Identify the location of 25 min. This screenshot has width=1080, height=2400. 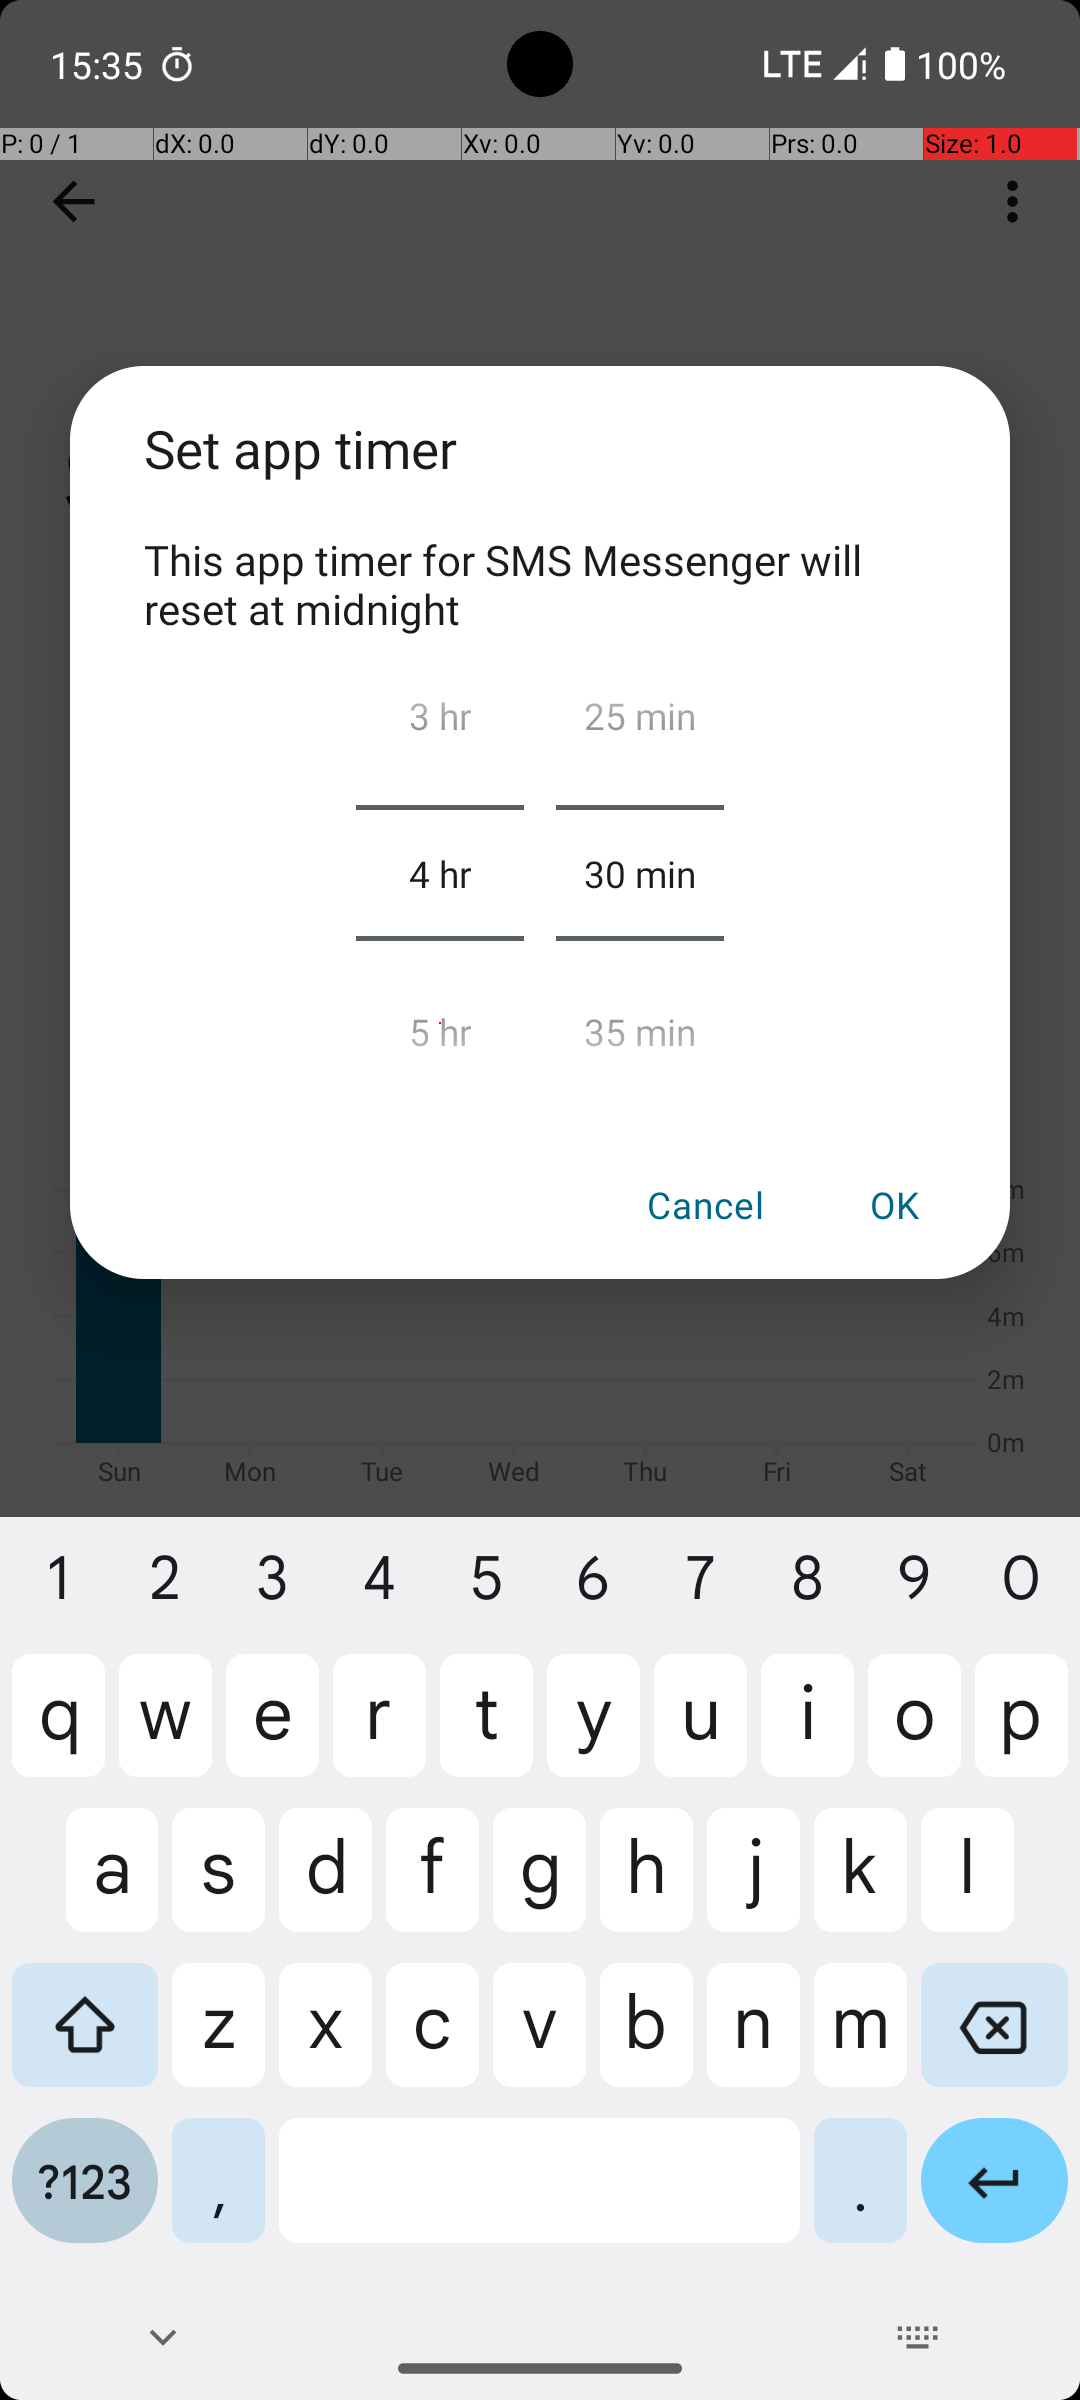
(640, 724).